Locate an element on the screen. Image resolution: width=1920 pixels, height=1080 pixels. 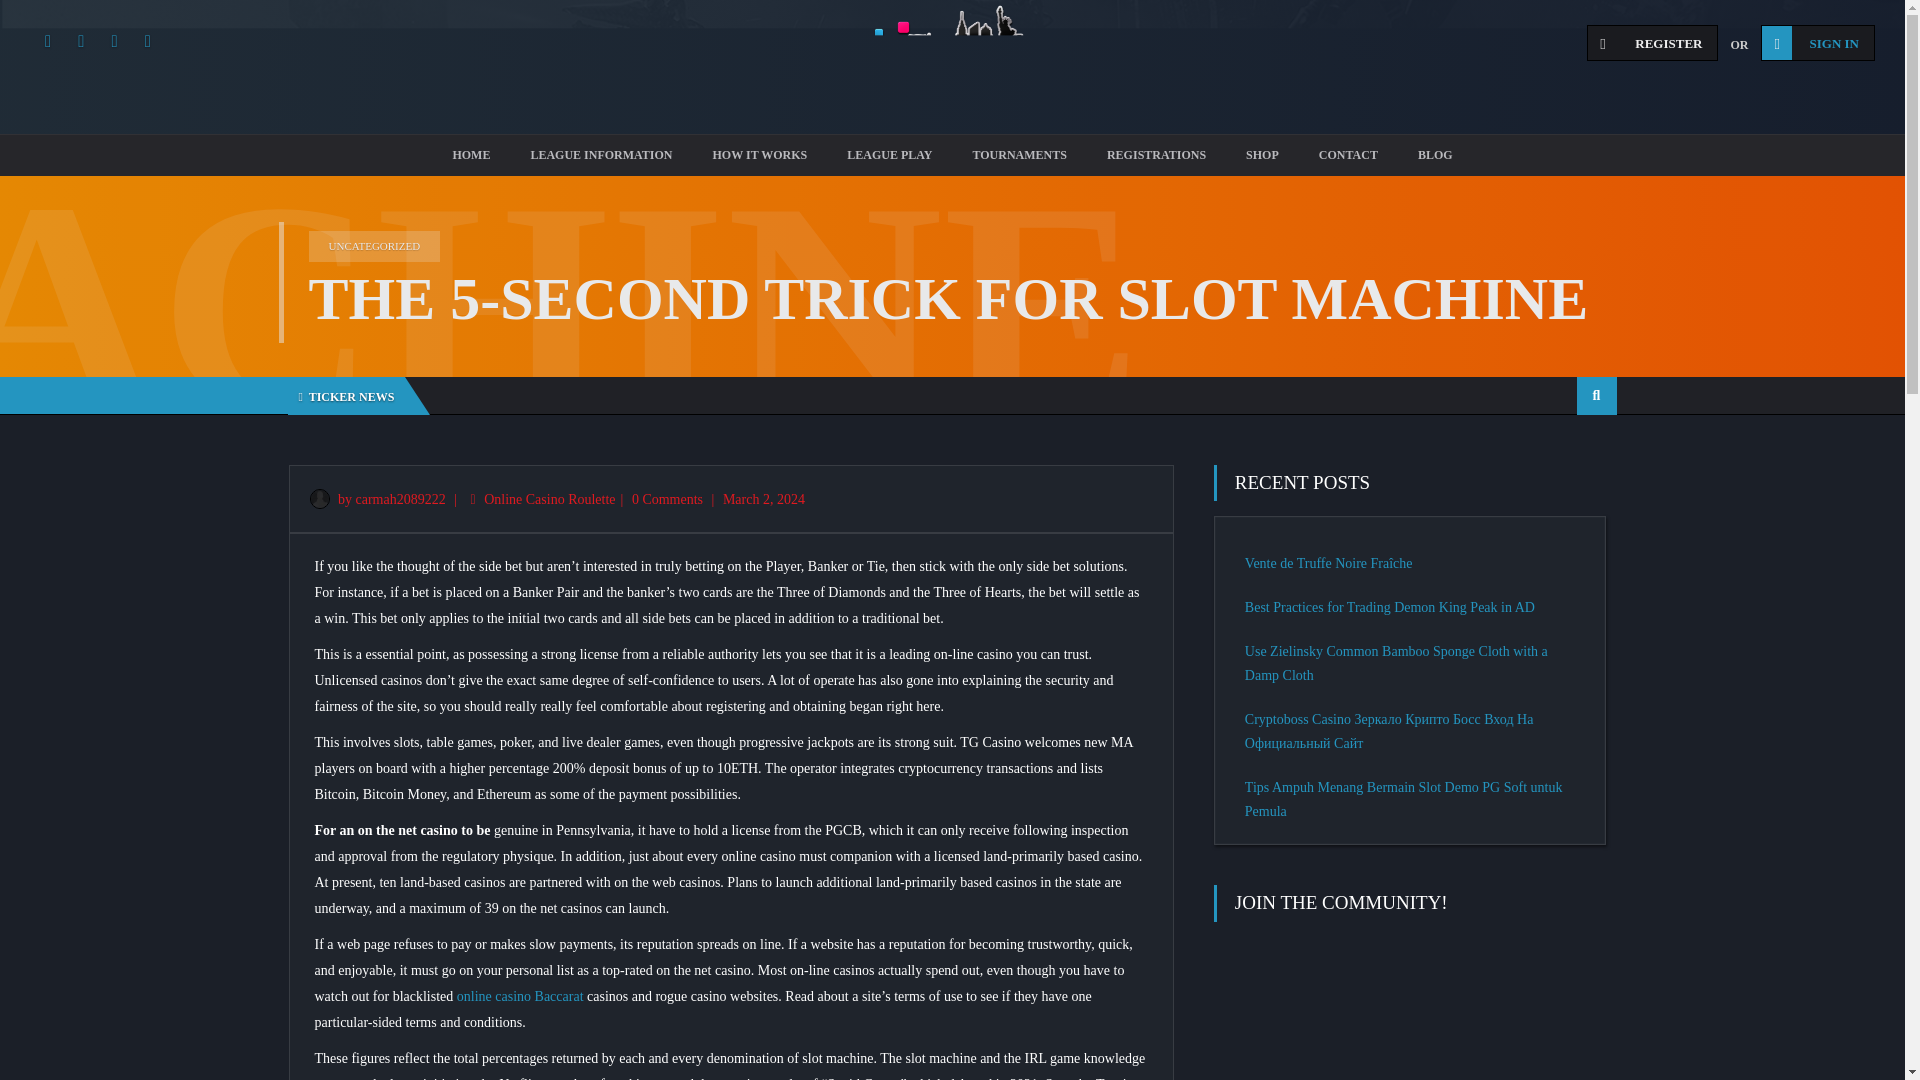
REGISTER is located at coordinates (1652, 42).